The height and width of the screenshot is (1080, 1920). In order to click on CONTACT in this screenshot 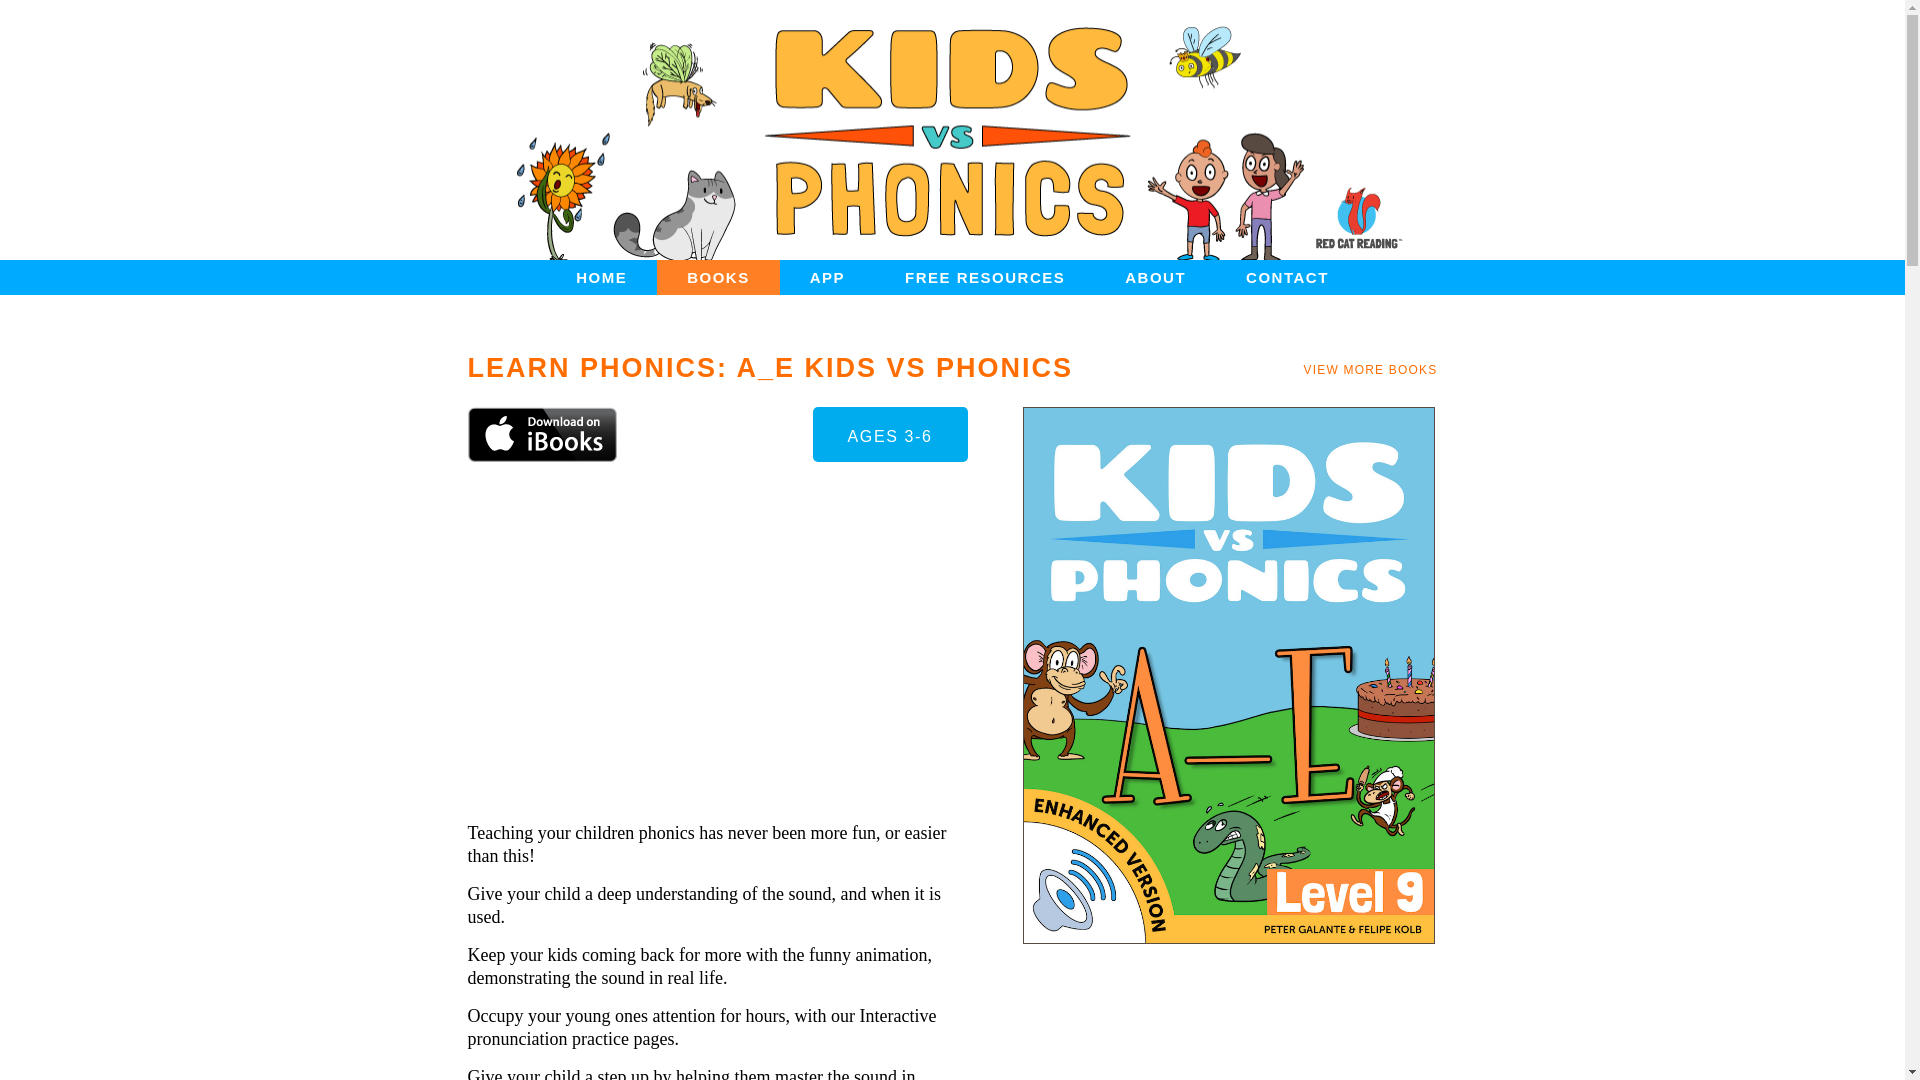, I will do `click(1287, 277)`.